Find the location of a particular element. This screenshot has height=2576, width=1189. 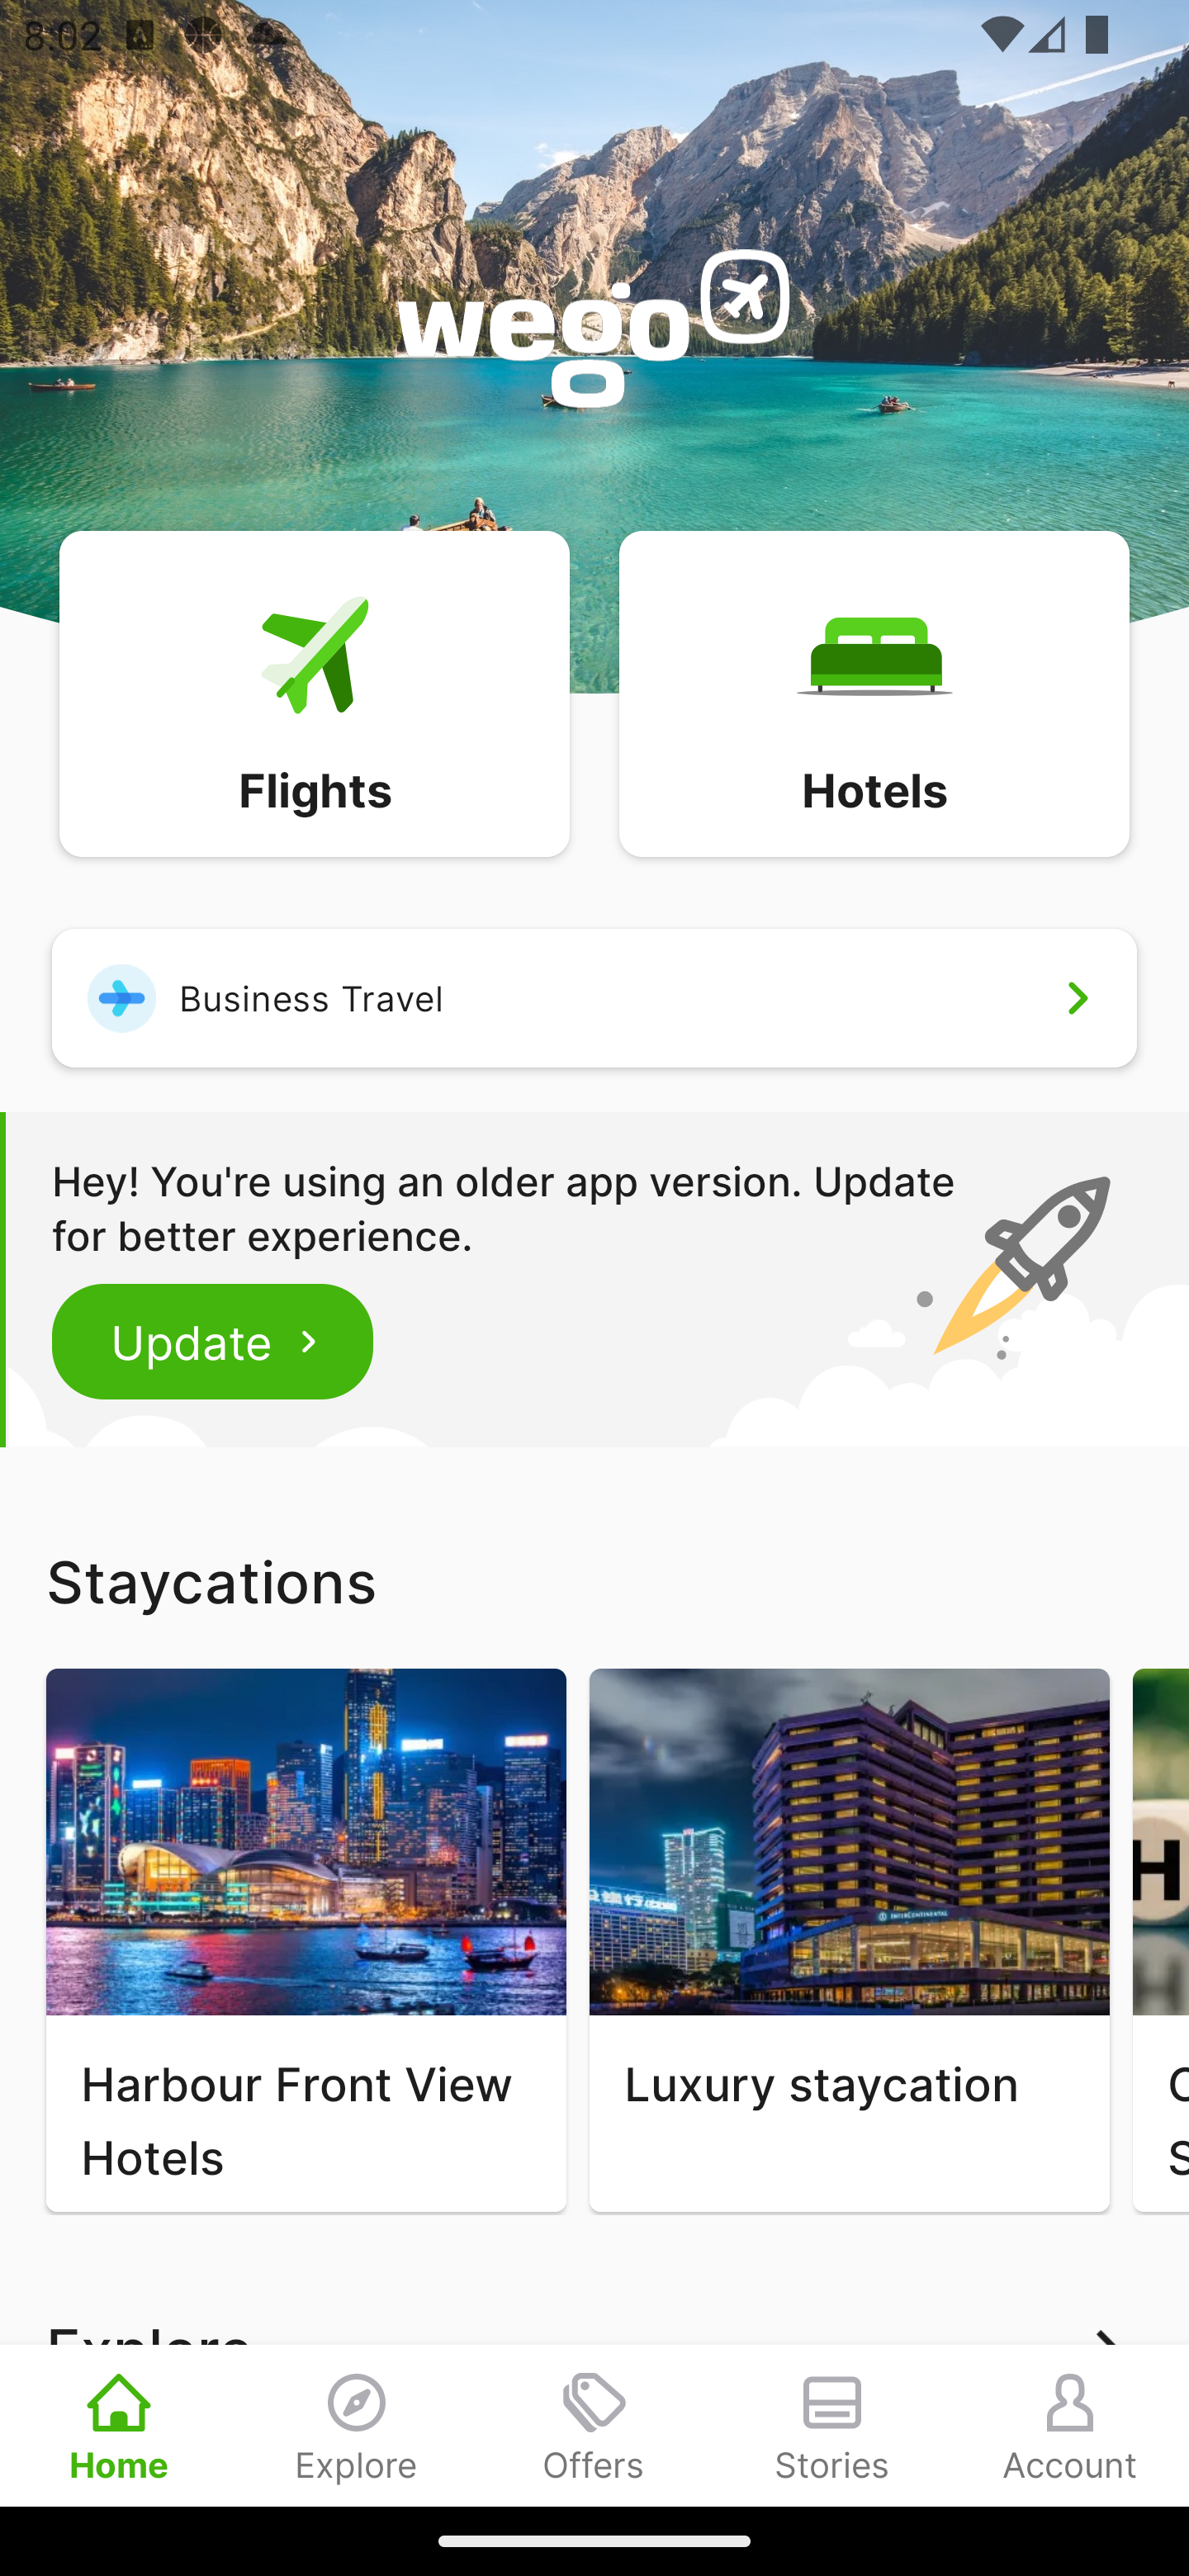

Hotels is located at coordinates (874, 692).